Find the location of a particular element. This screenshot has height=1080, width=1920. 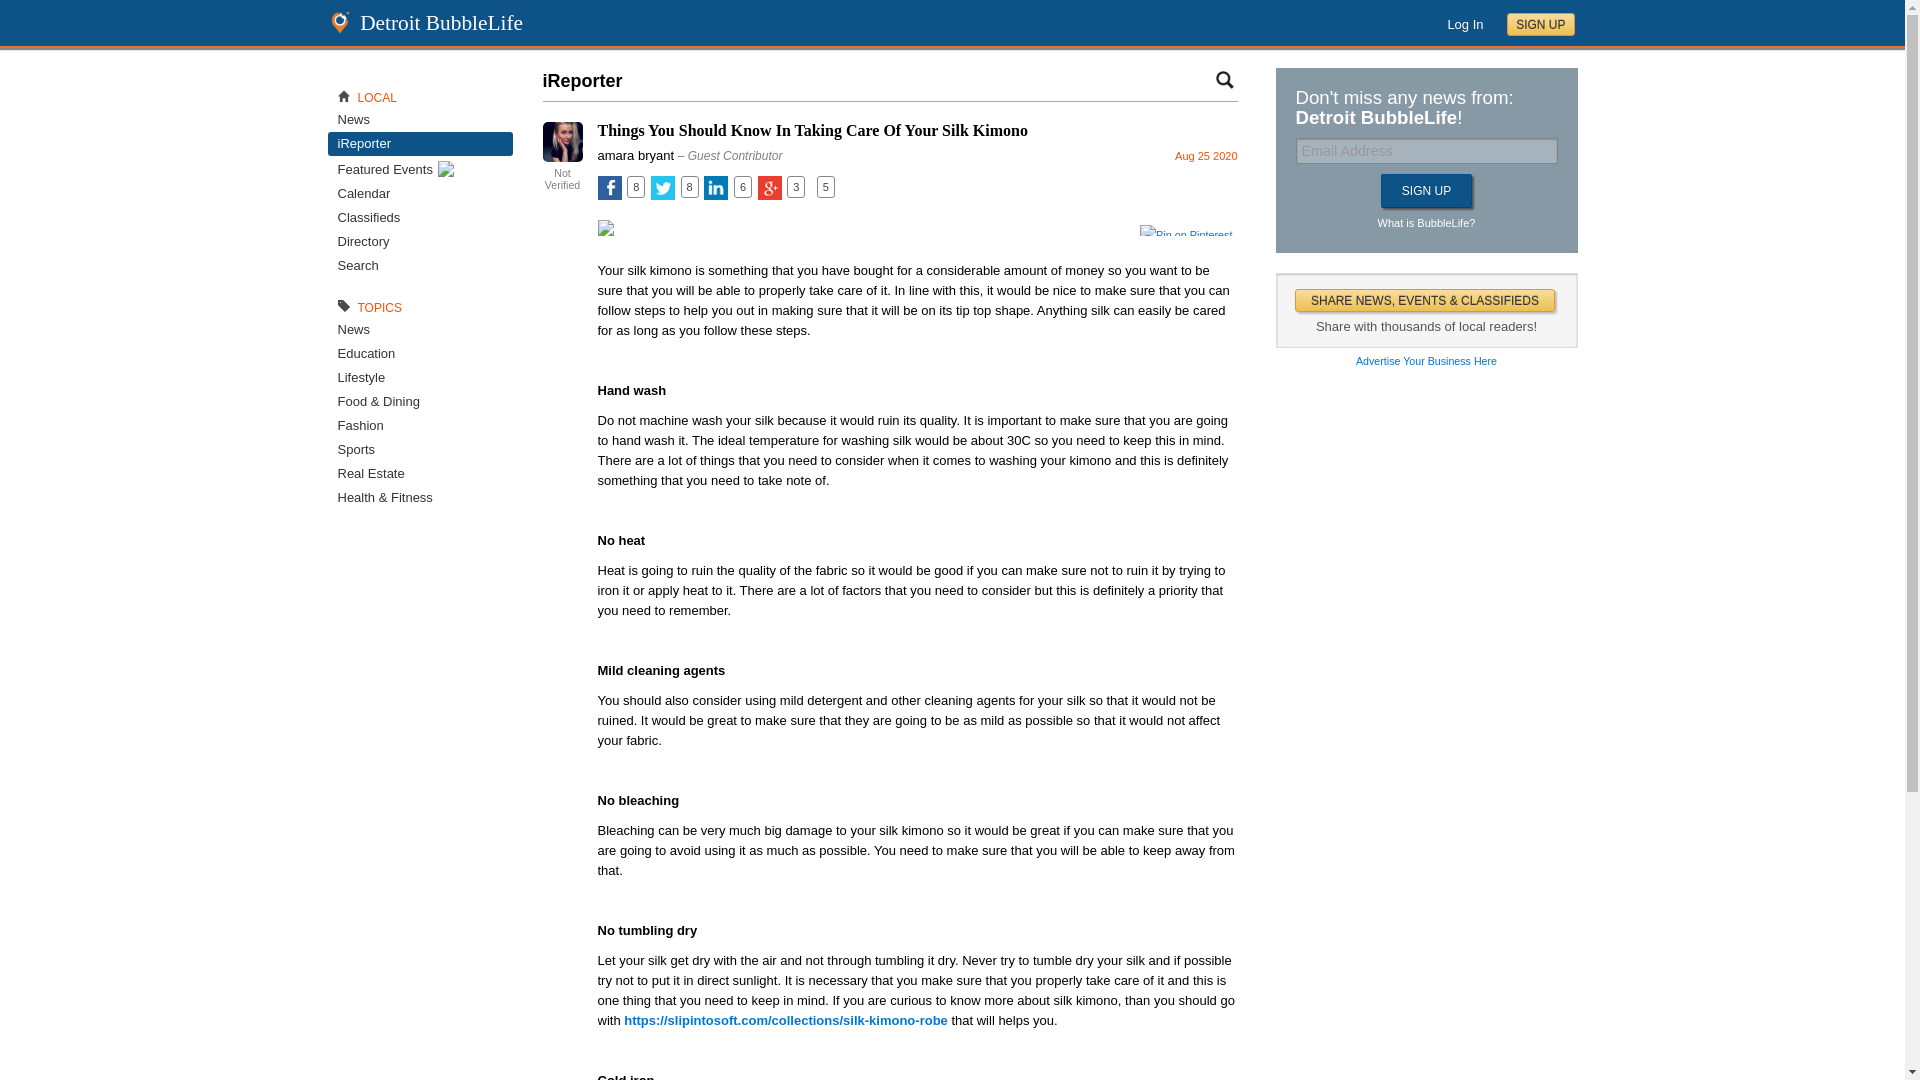

Sign Up is located at coordinates (563, 179).